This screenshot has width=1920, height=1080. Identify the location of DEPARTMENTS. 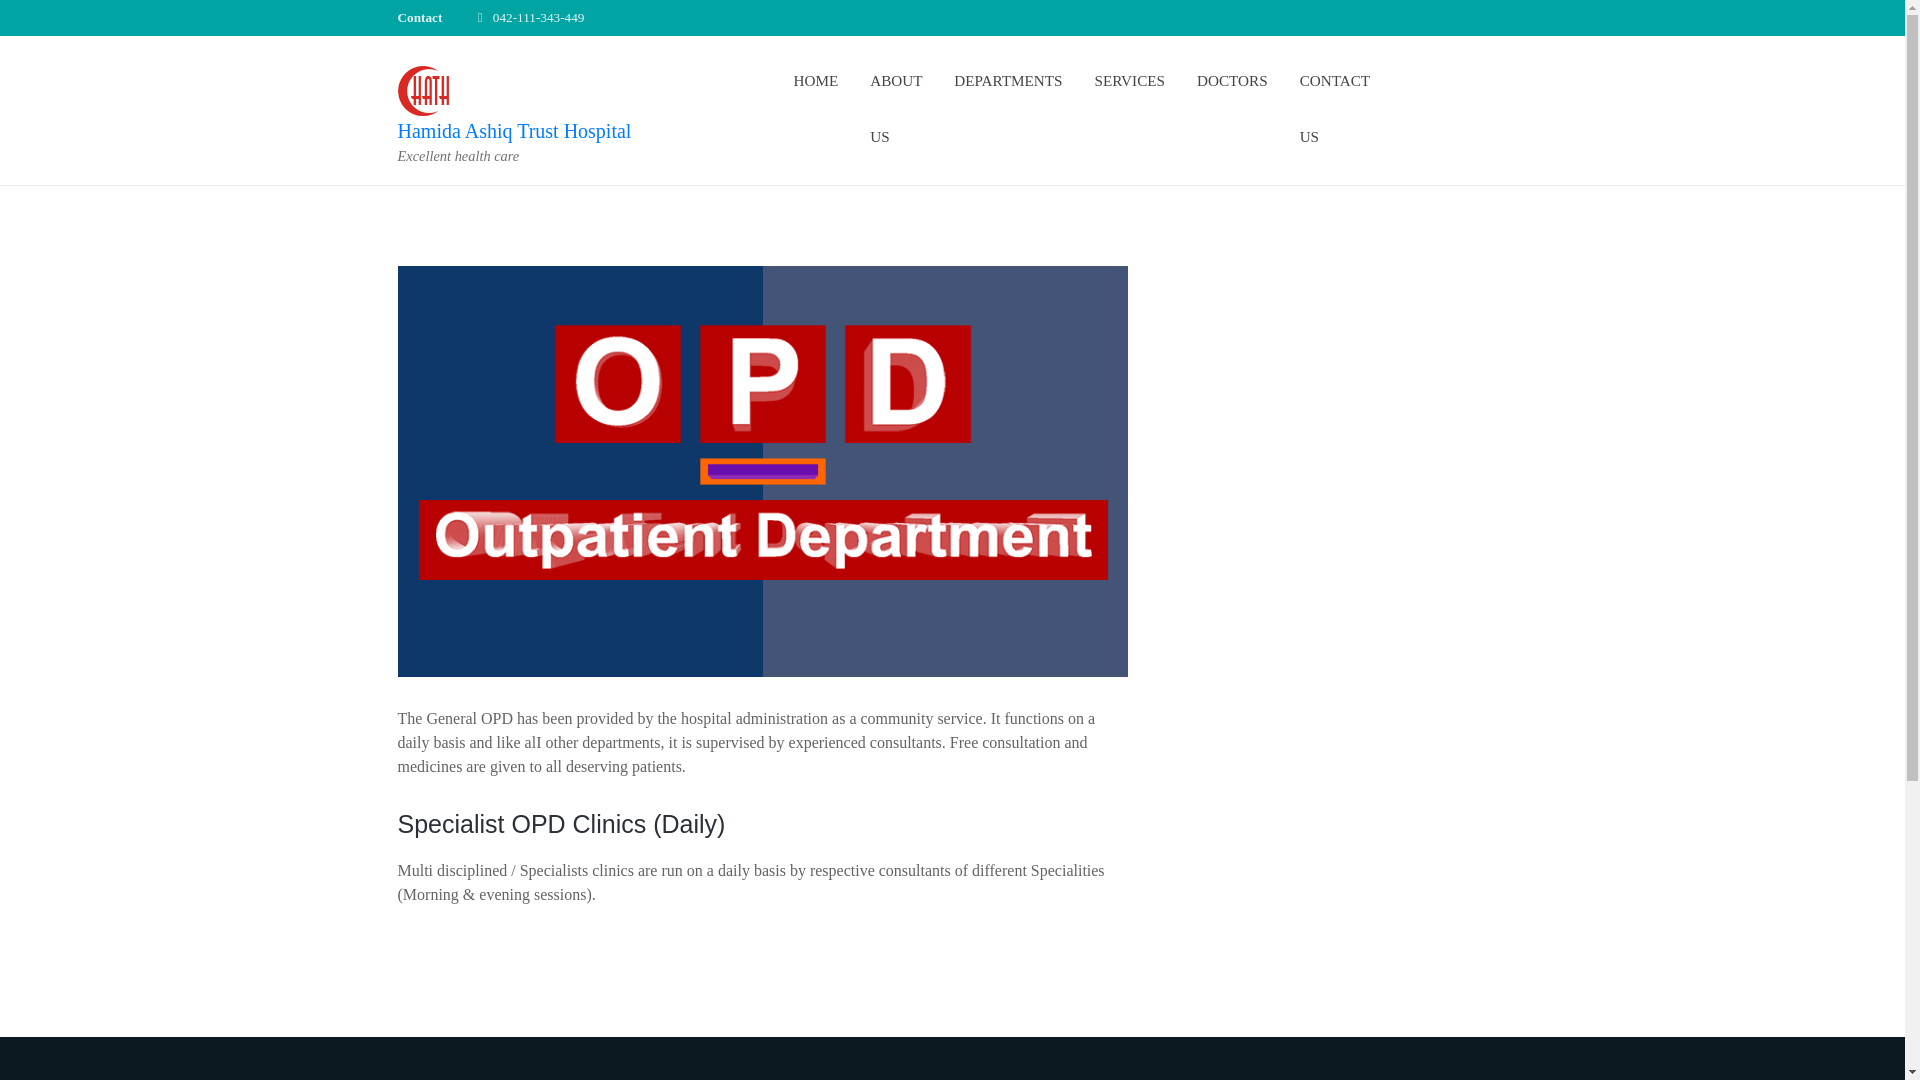
(1008, 80).